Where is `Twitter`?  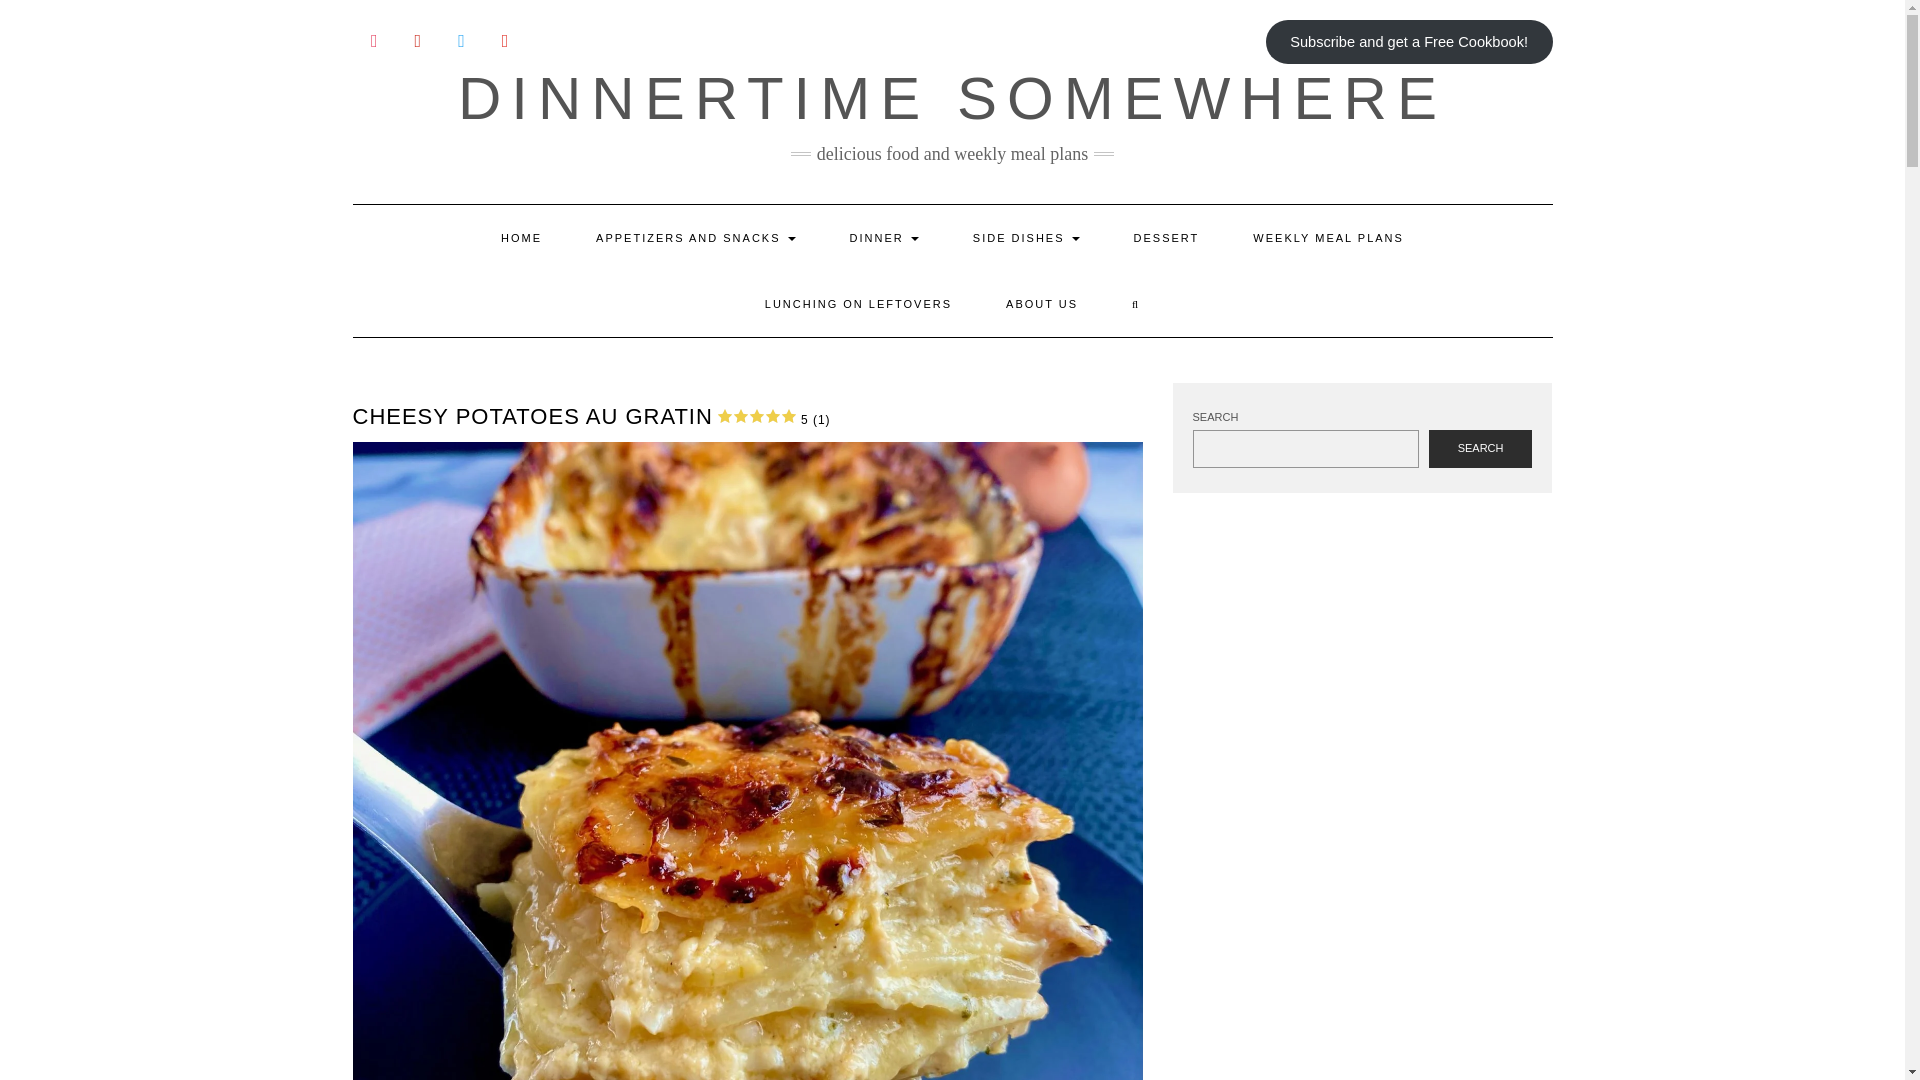
Twitter is located at coordinates (461, 42).